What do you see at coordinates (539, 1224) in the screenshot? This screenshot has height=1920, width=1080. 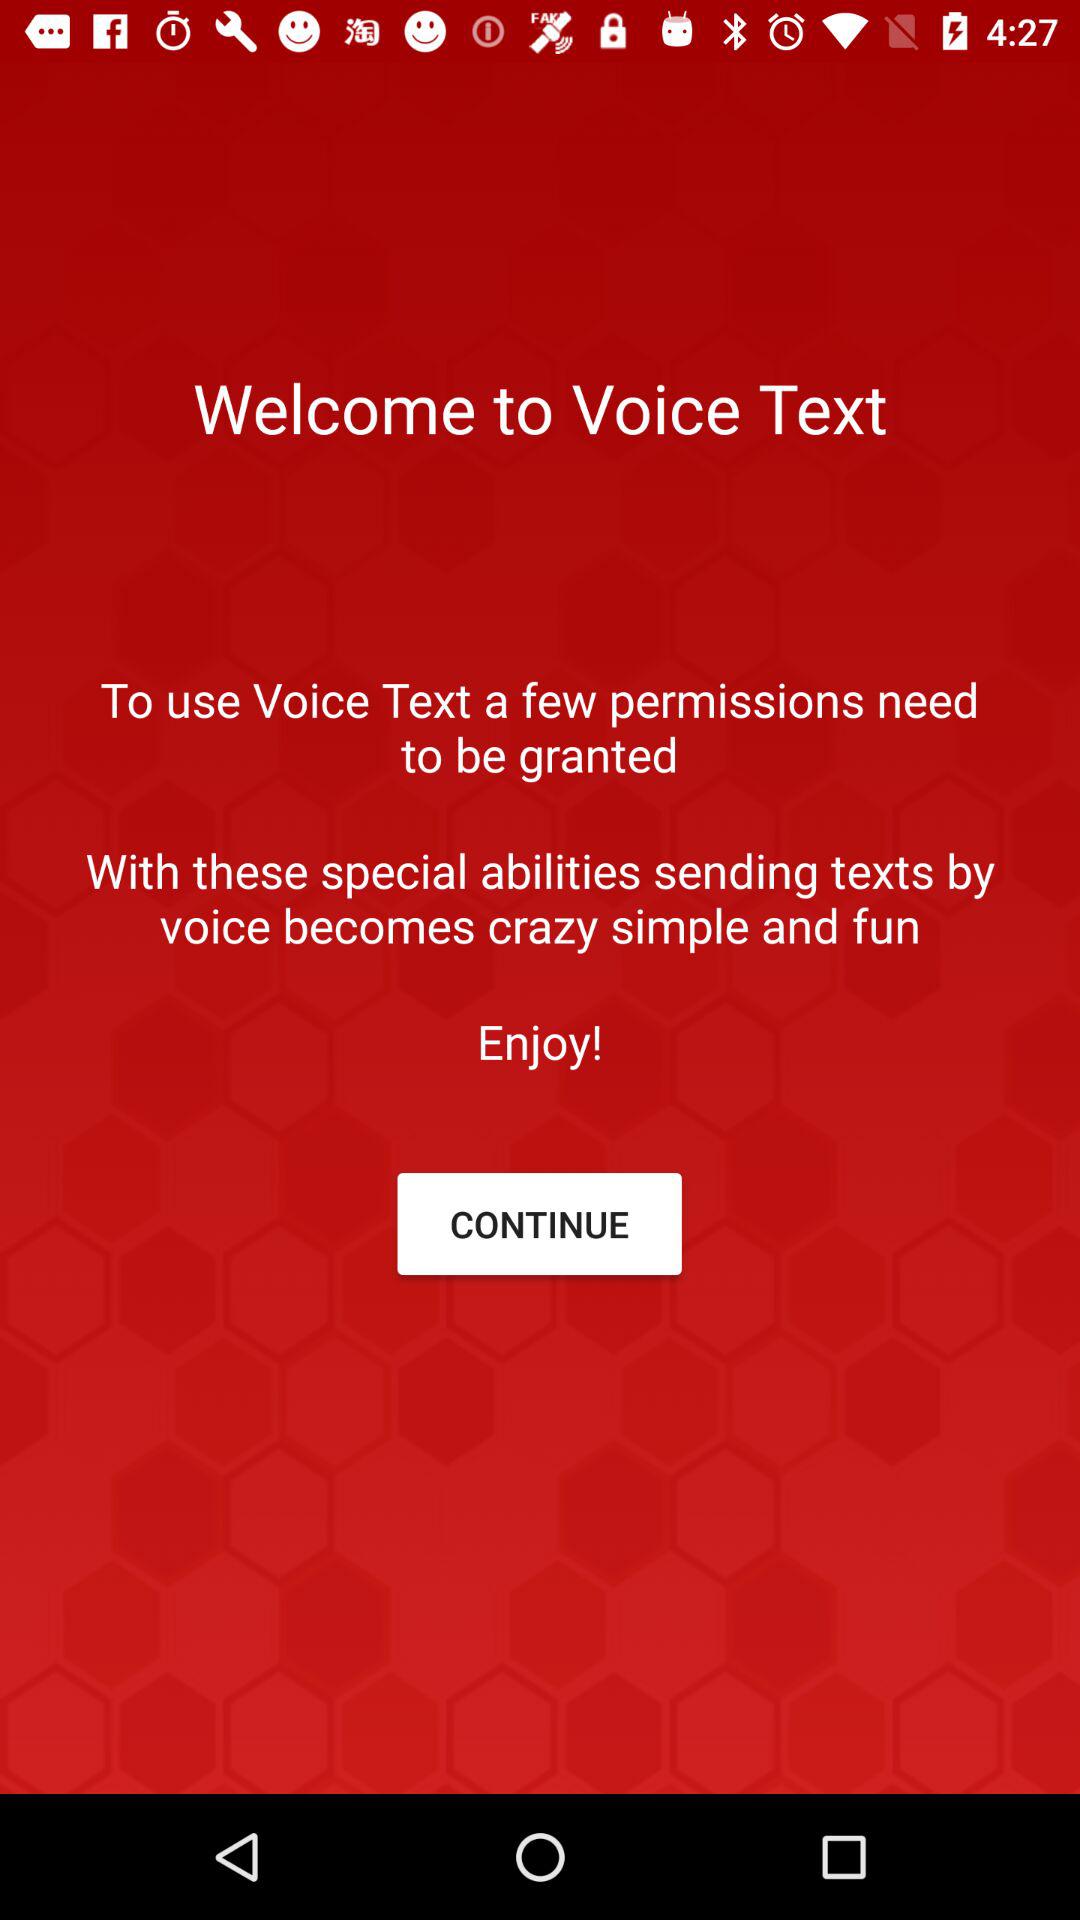 I see `flip to the continue icon` at bounding box center [539, 1224].